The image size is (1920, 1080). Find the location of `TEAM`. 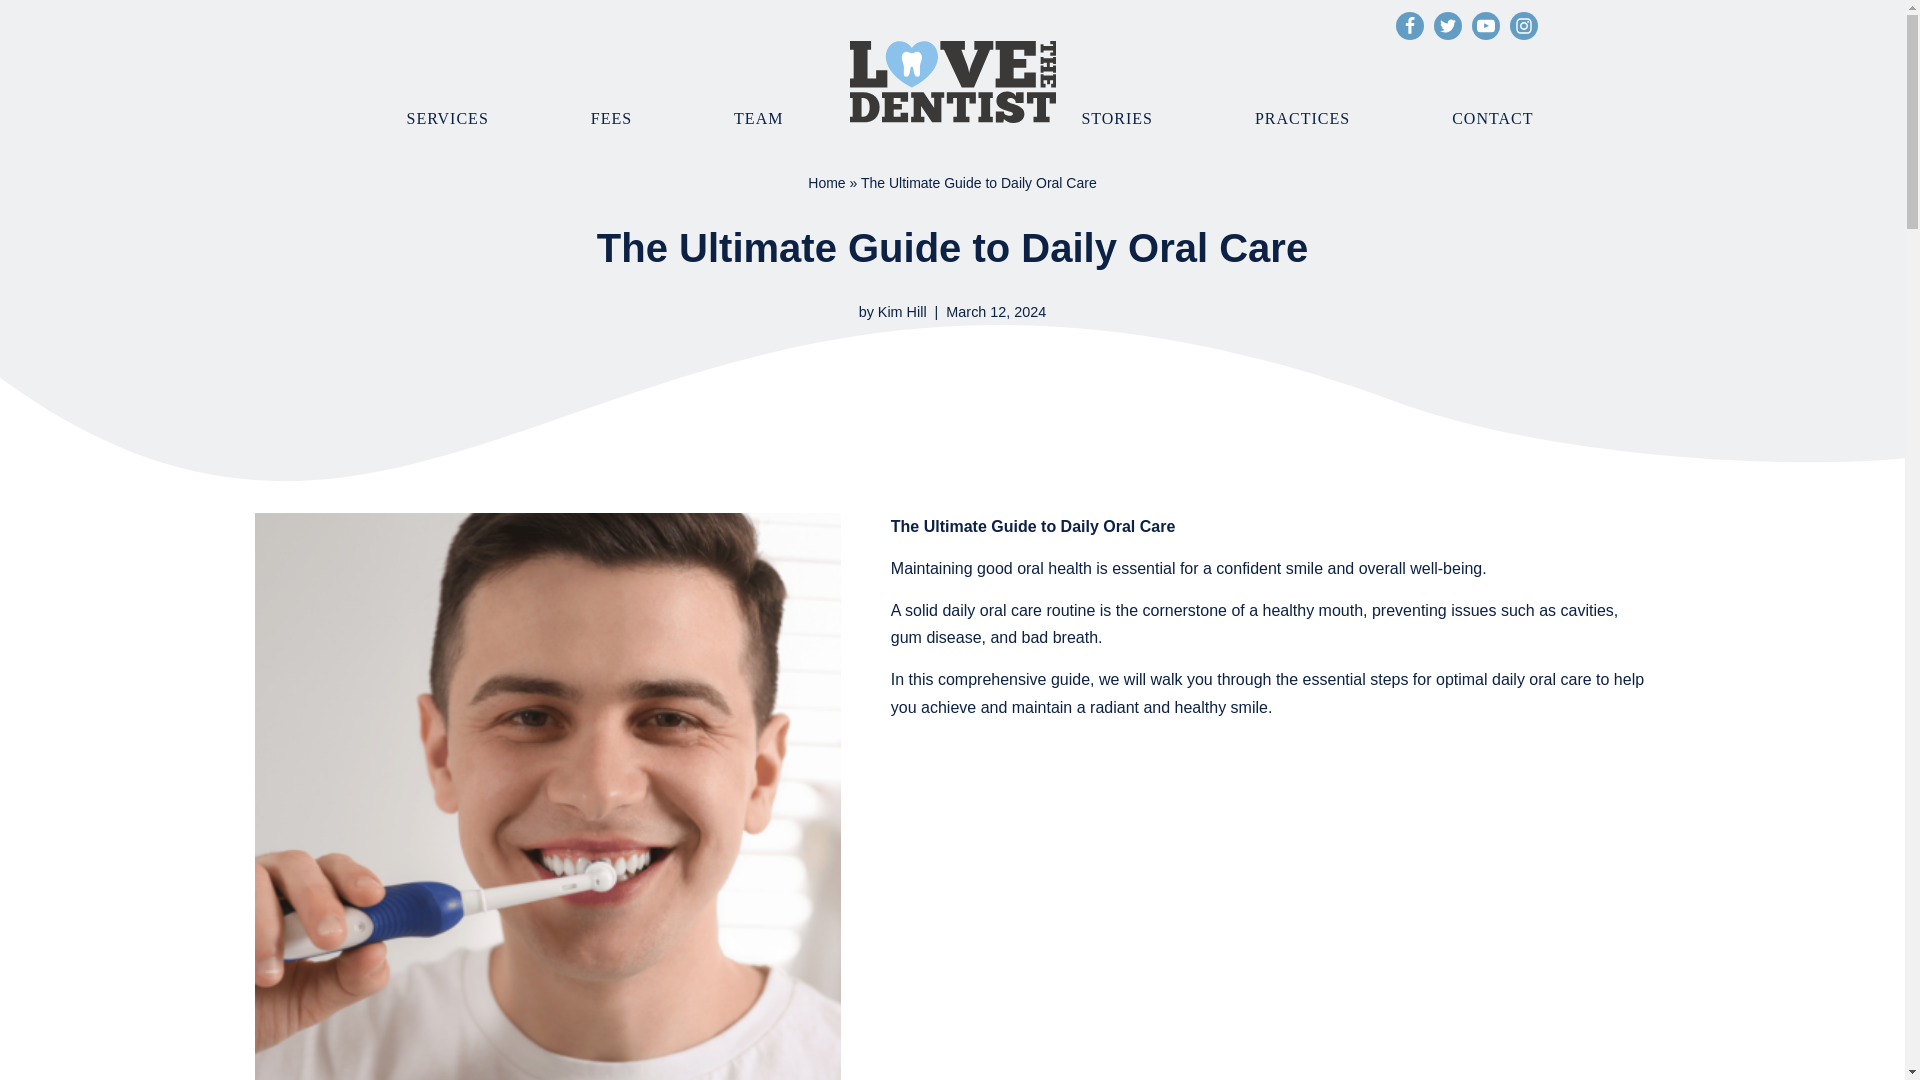

TEAM is located at coordinates (758, 118).